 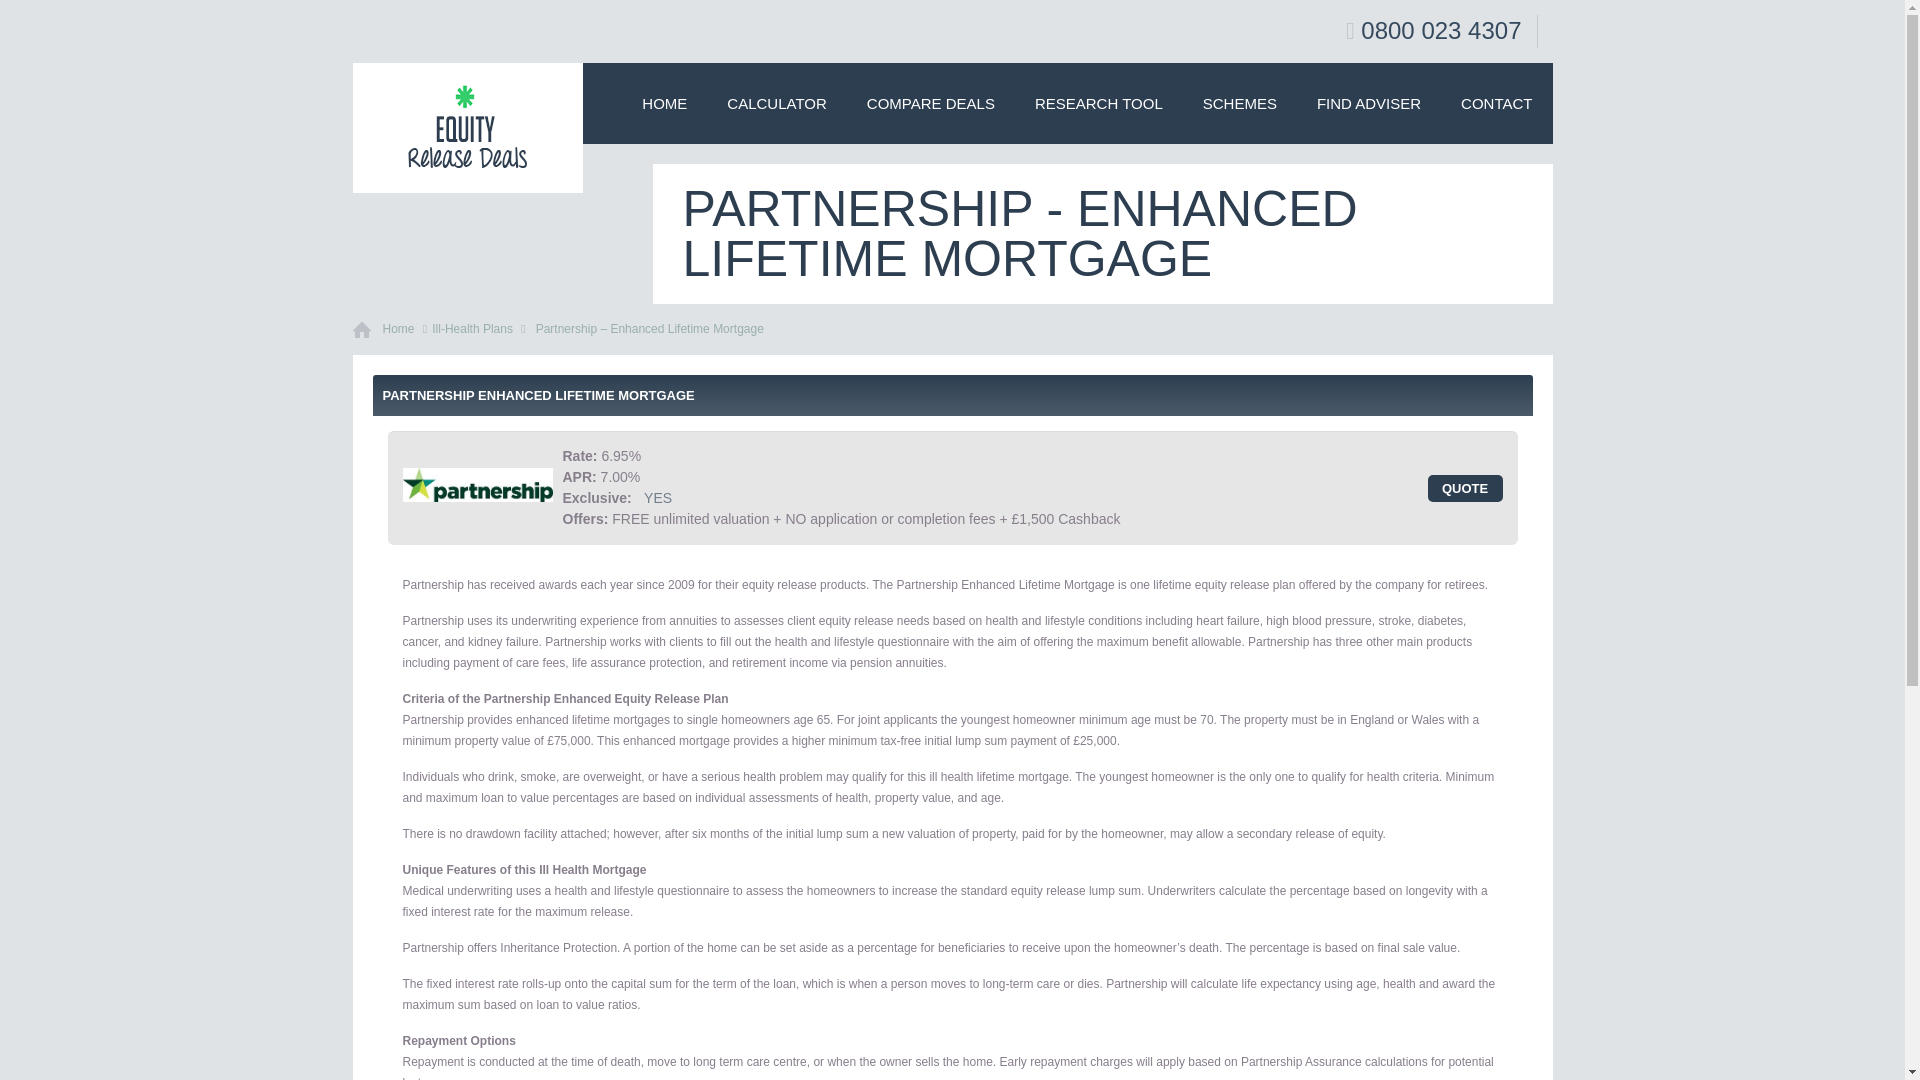 I want to click on RESEARCH TOOL, so click(x=1098, y=102).